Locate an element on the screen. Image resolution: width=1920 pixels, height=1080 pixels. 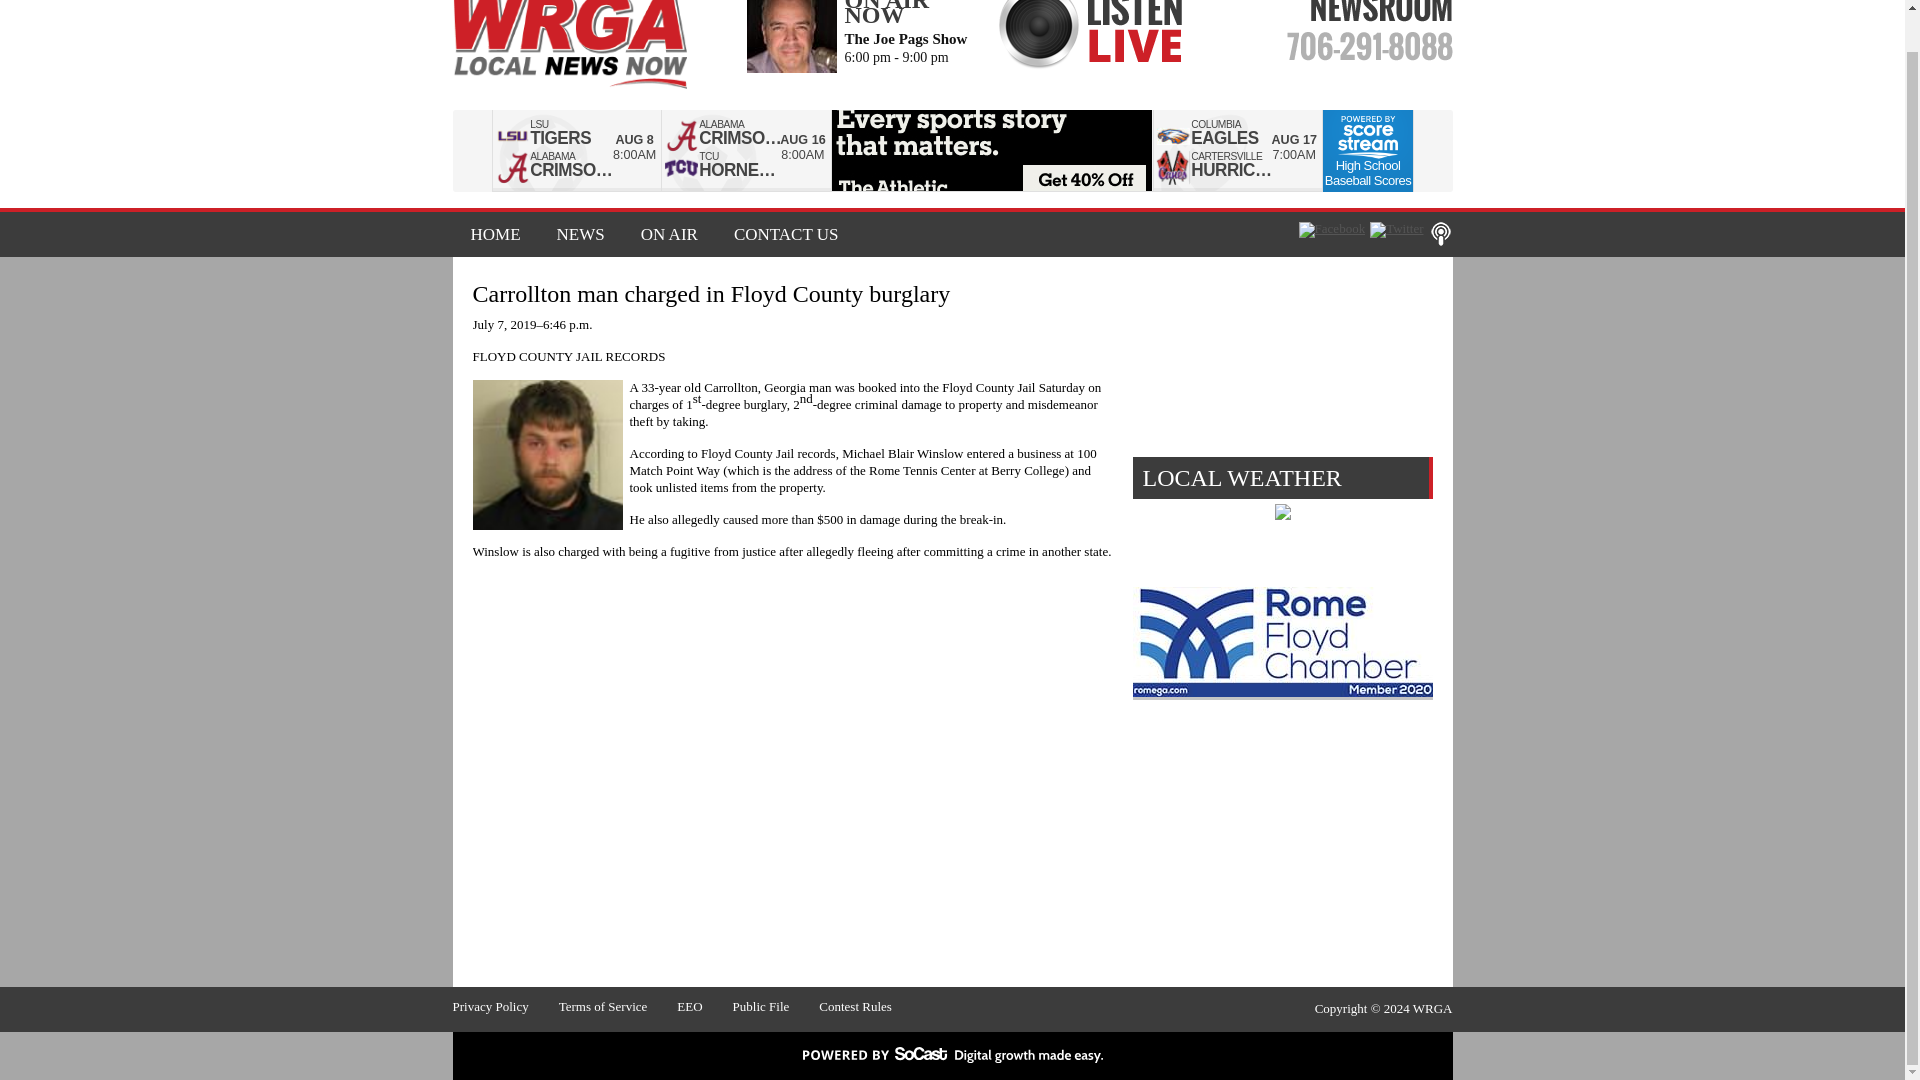
EEO is located at coordinates (704, 1006).